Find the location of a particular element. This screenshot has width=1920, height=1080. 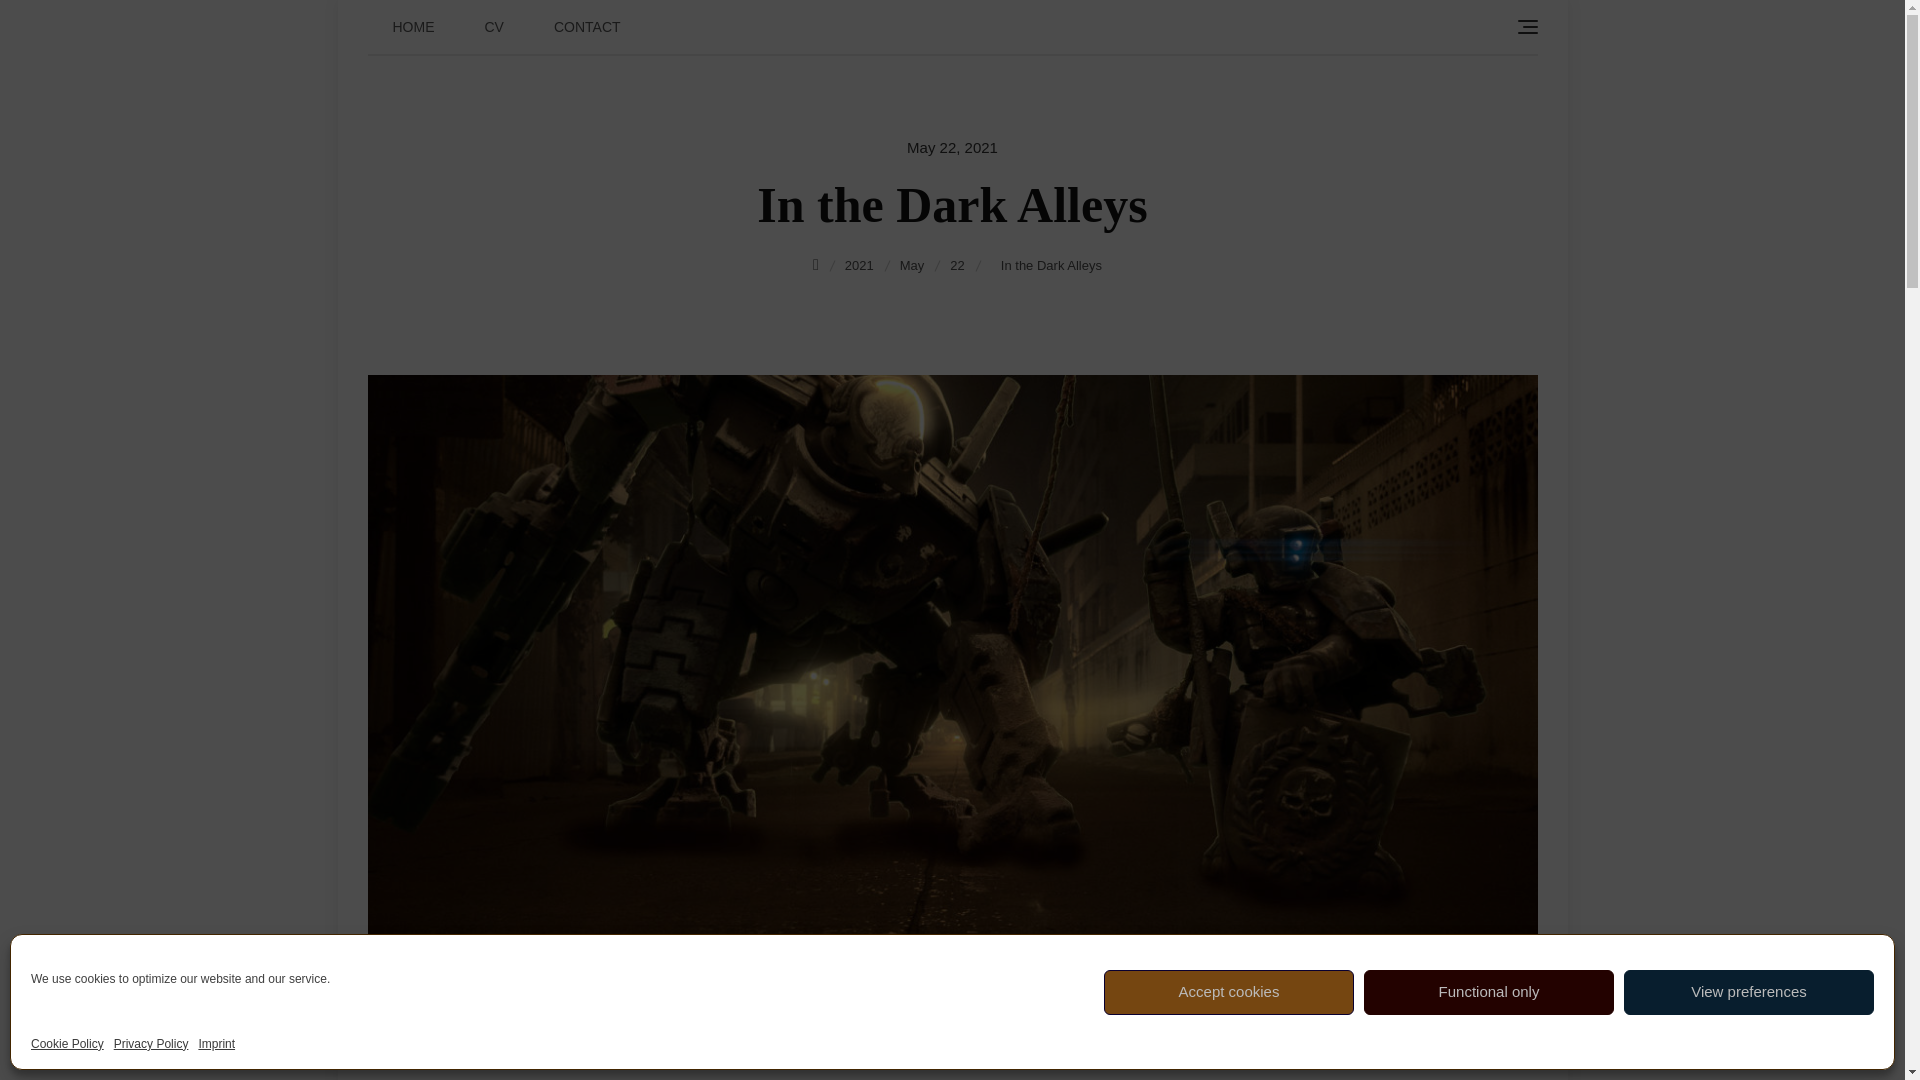

CONTACT is located at coordinates (587, 27).